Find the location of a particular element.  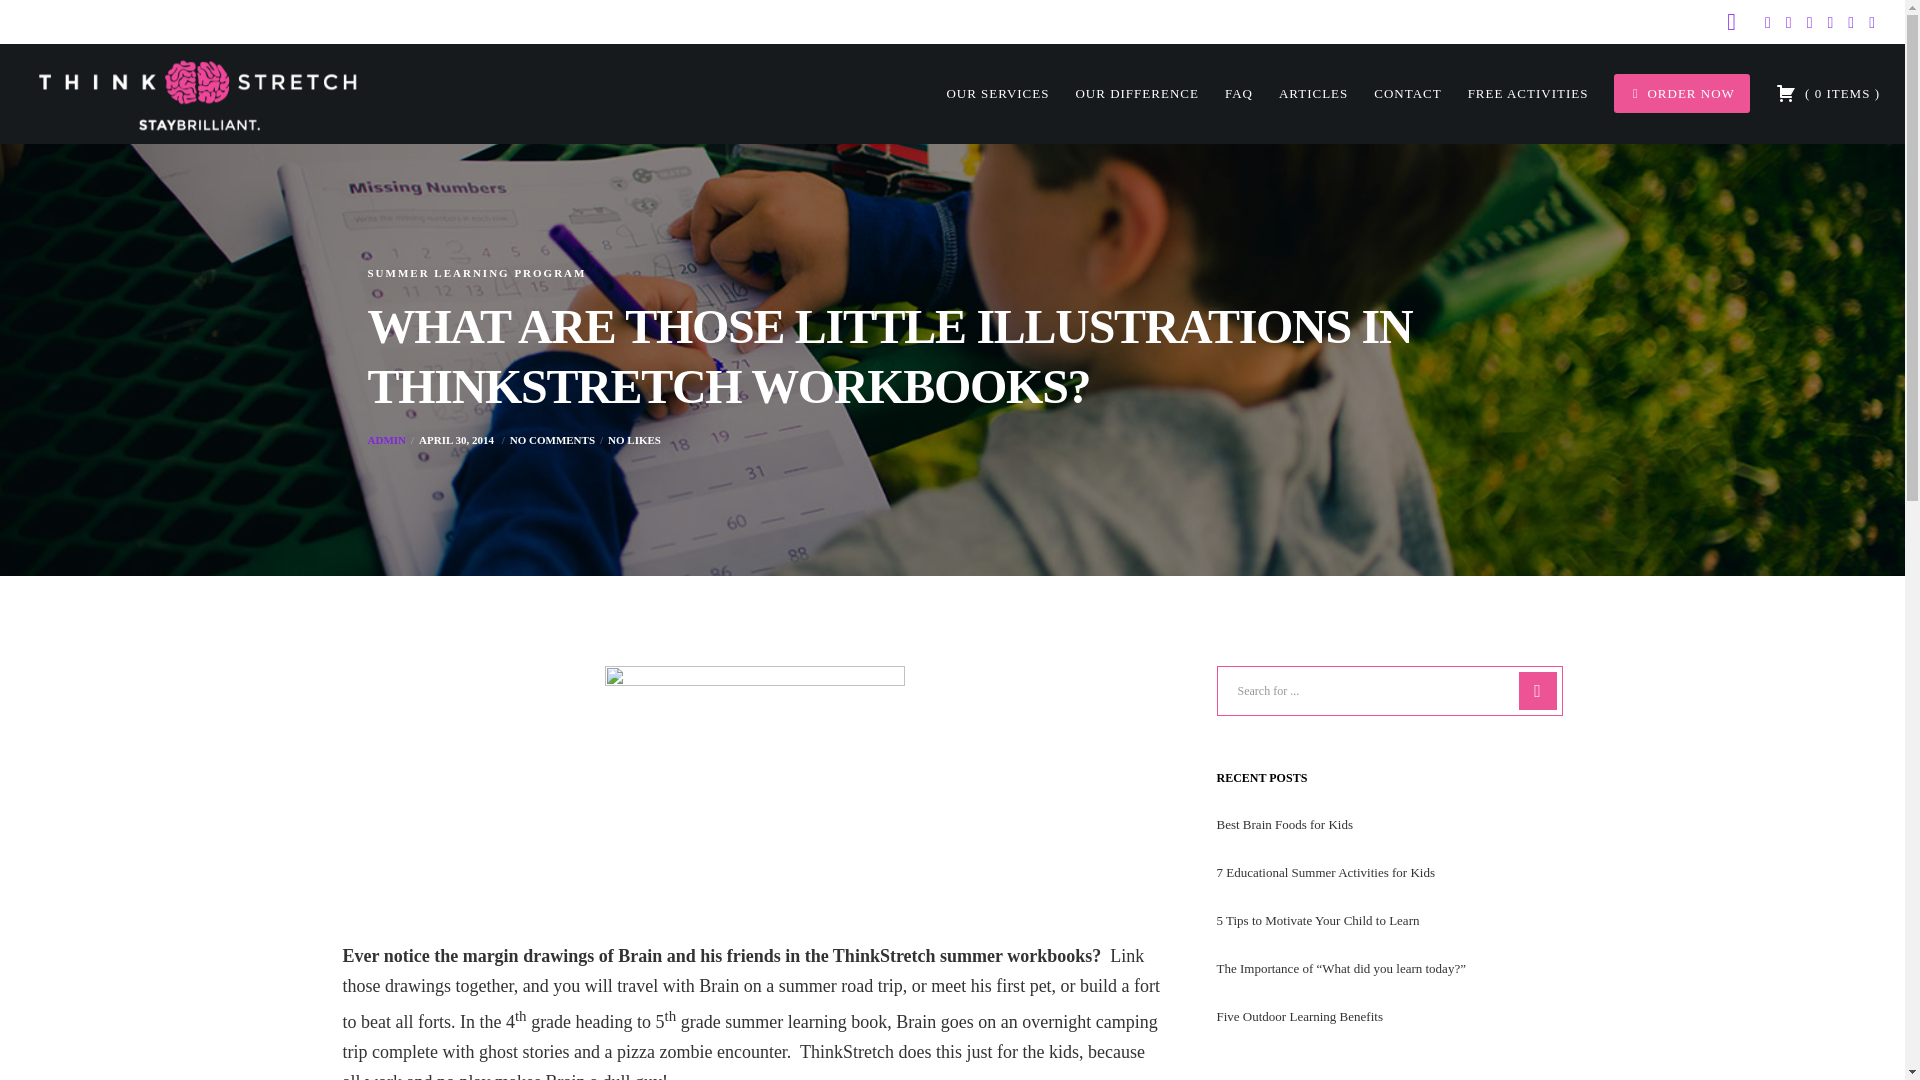

7 Educational Summer Activities for Kids is located at coordinates (1324, 872).